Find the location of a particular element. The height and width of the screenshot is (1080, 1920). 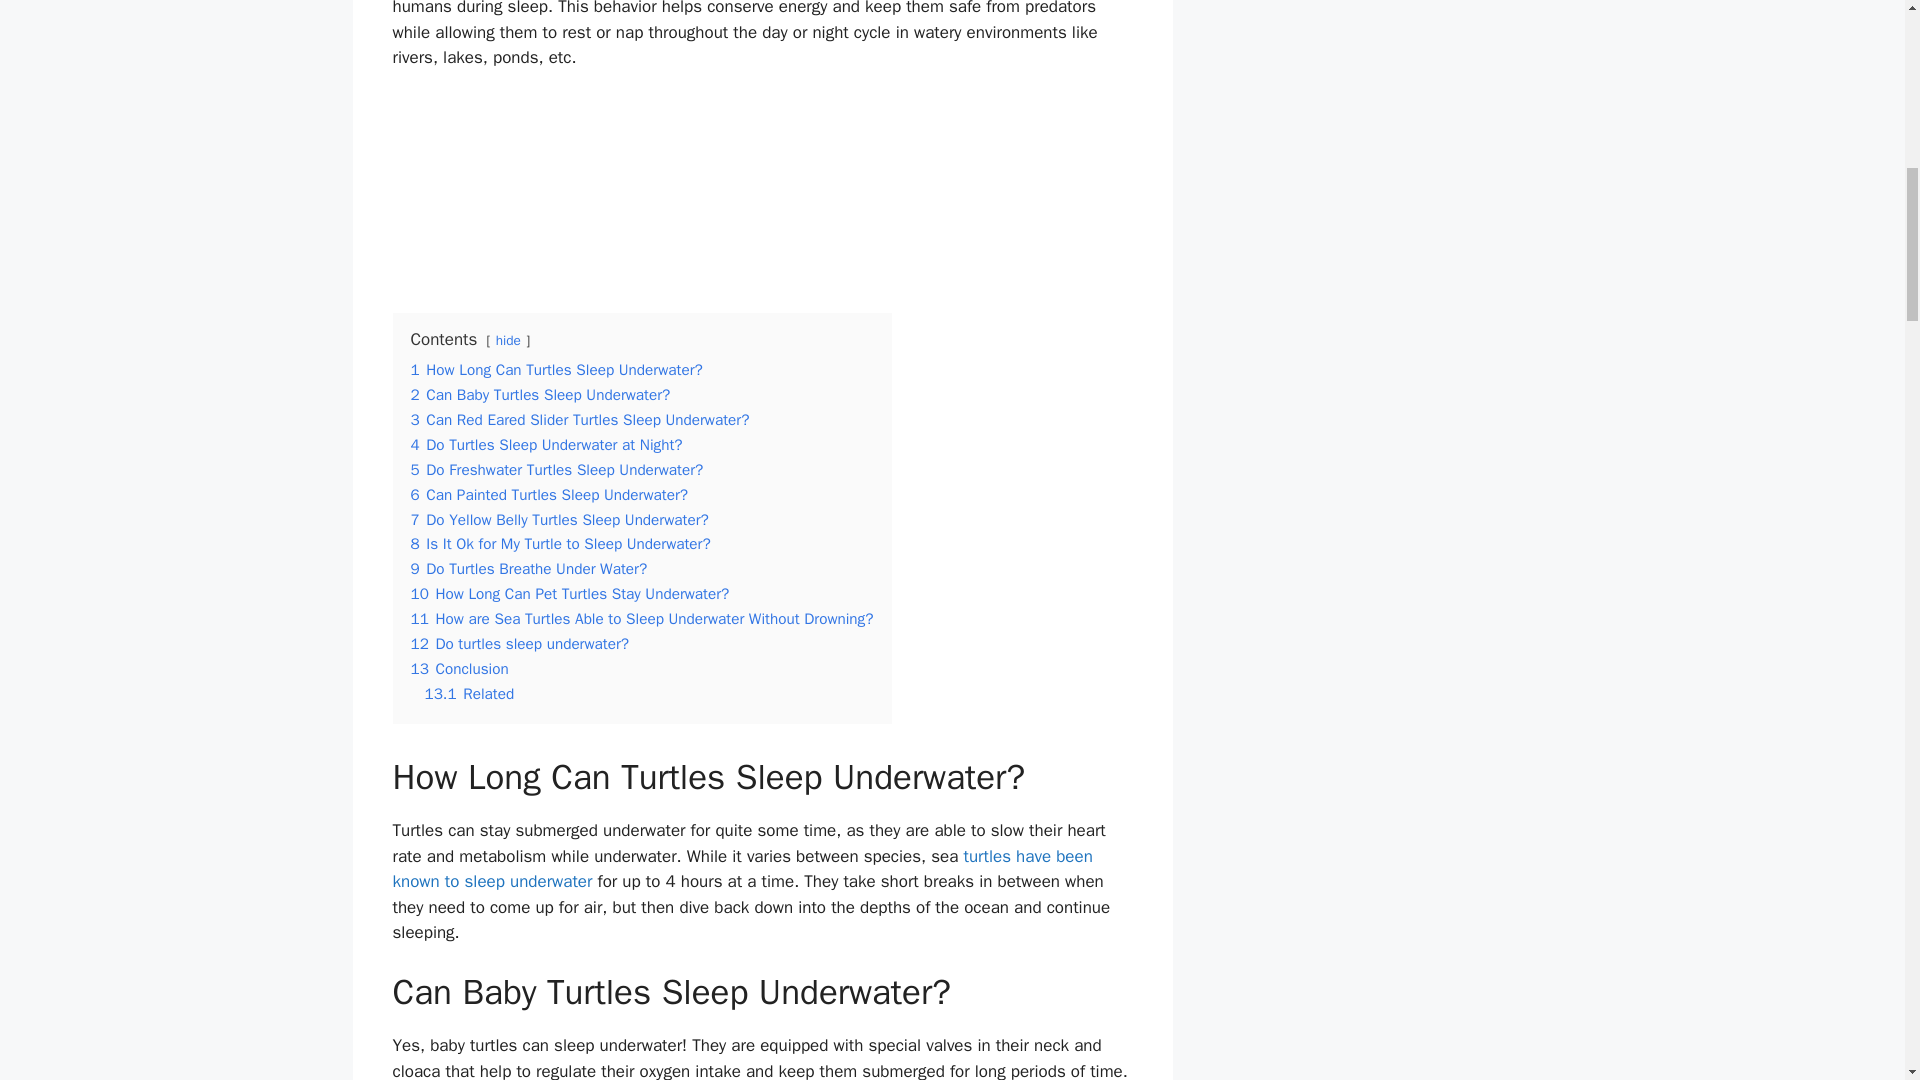

9 Do Turtles Breathe Under Water? is located at coordinates (528, 568).